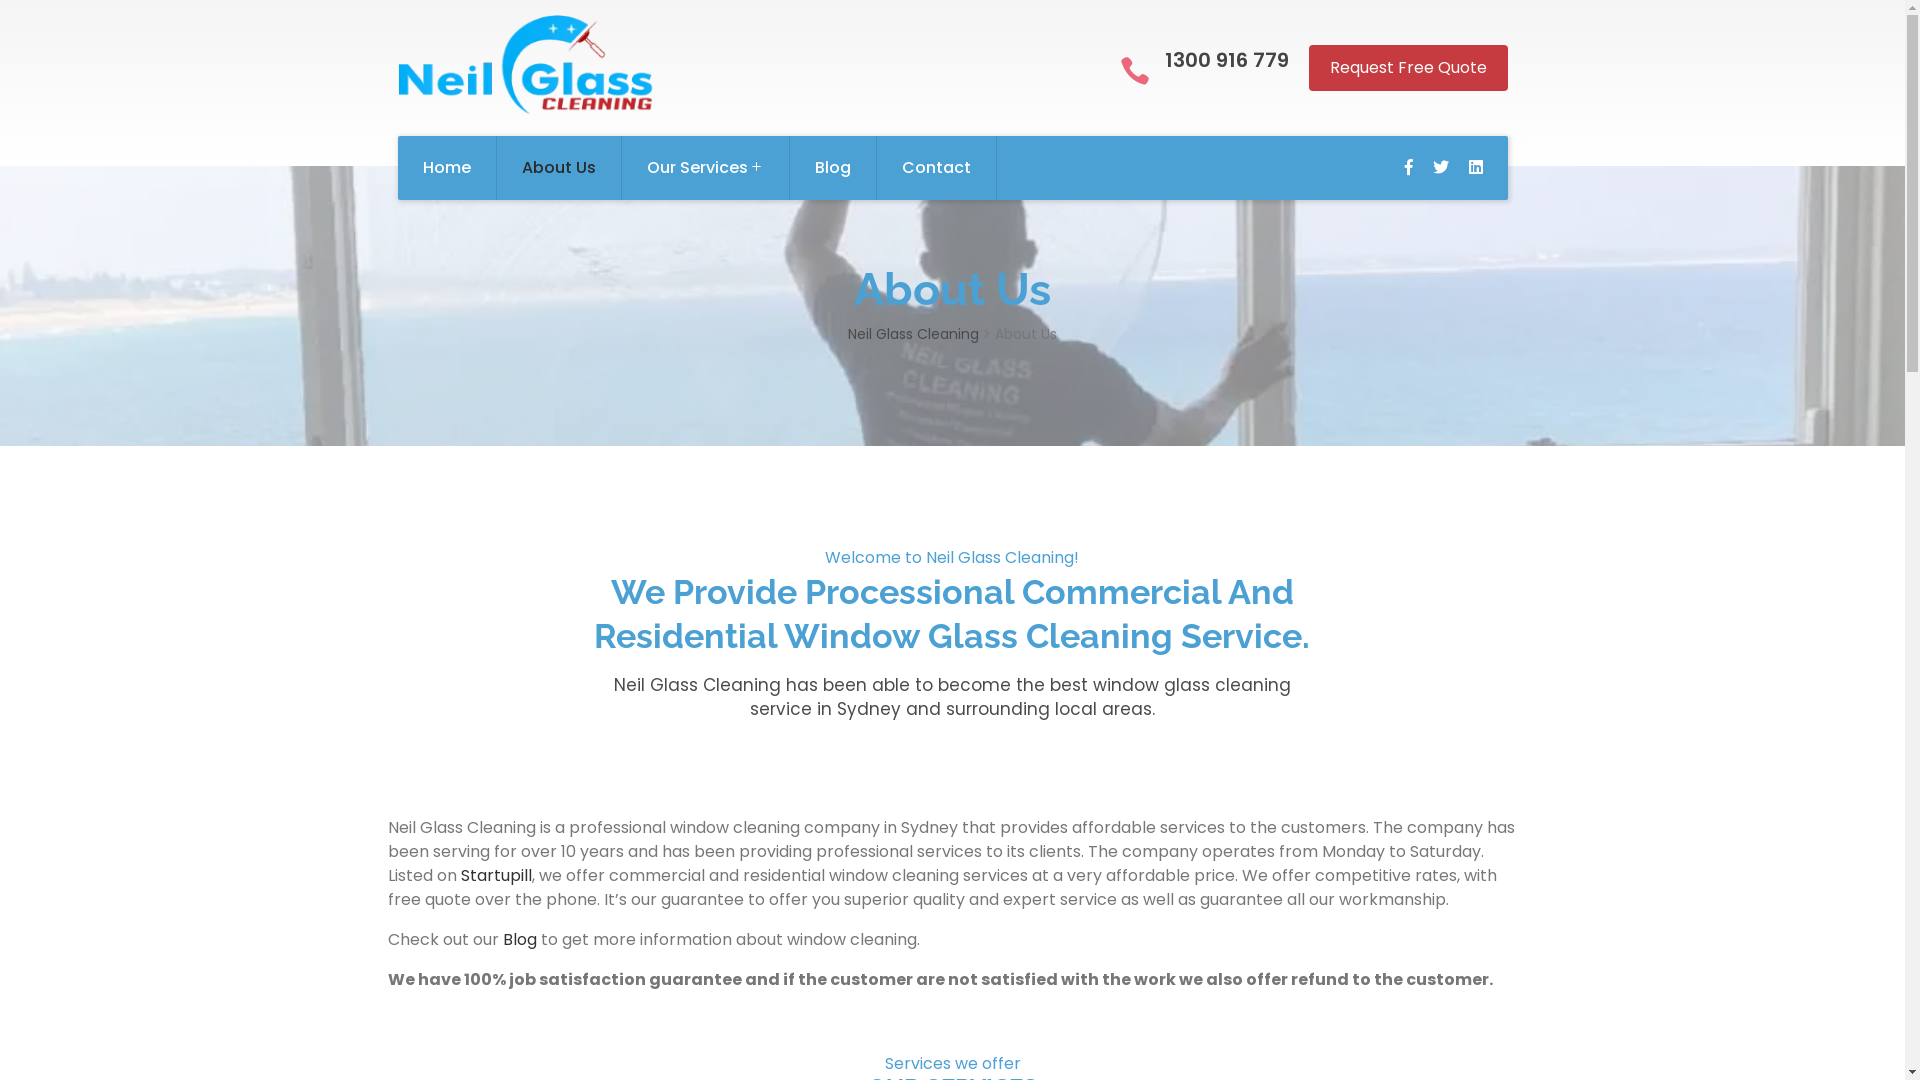 This screenshot has height=1080, width=1920. Describe the element at coordinates (706, 168) in the screenshot. I see `Our Services` at that location.